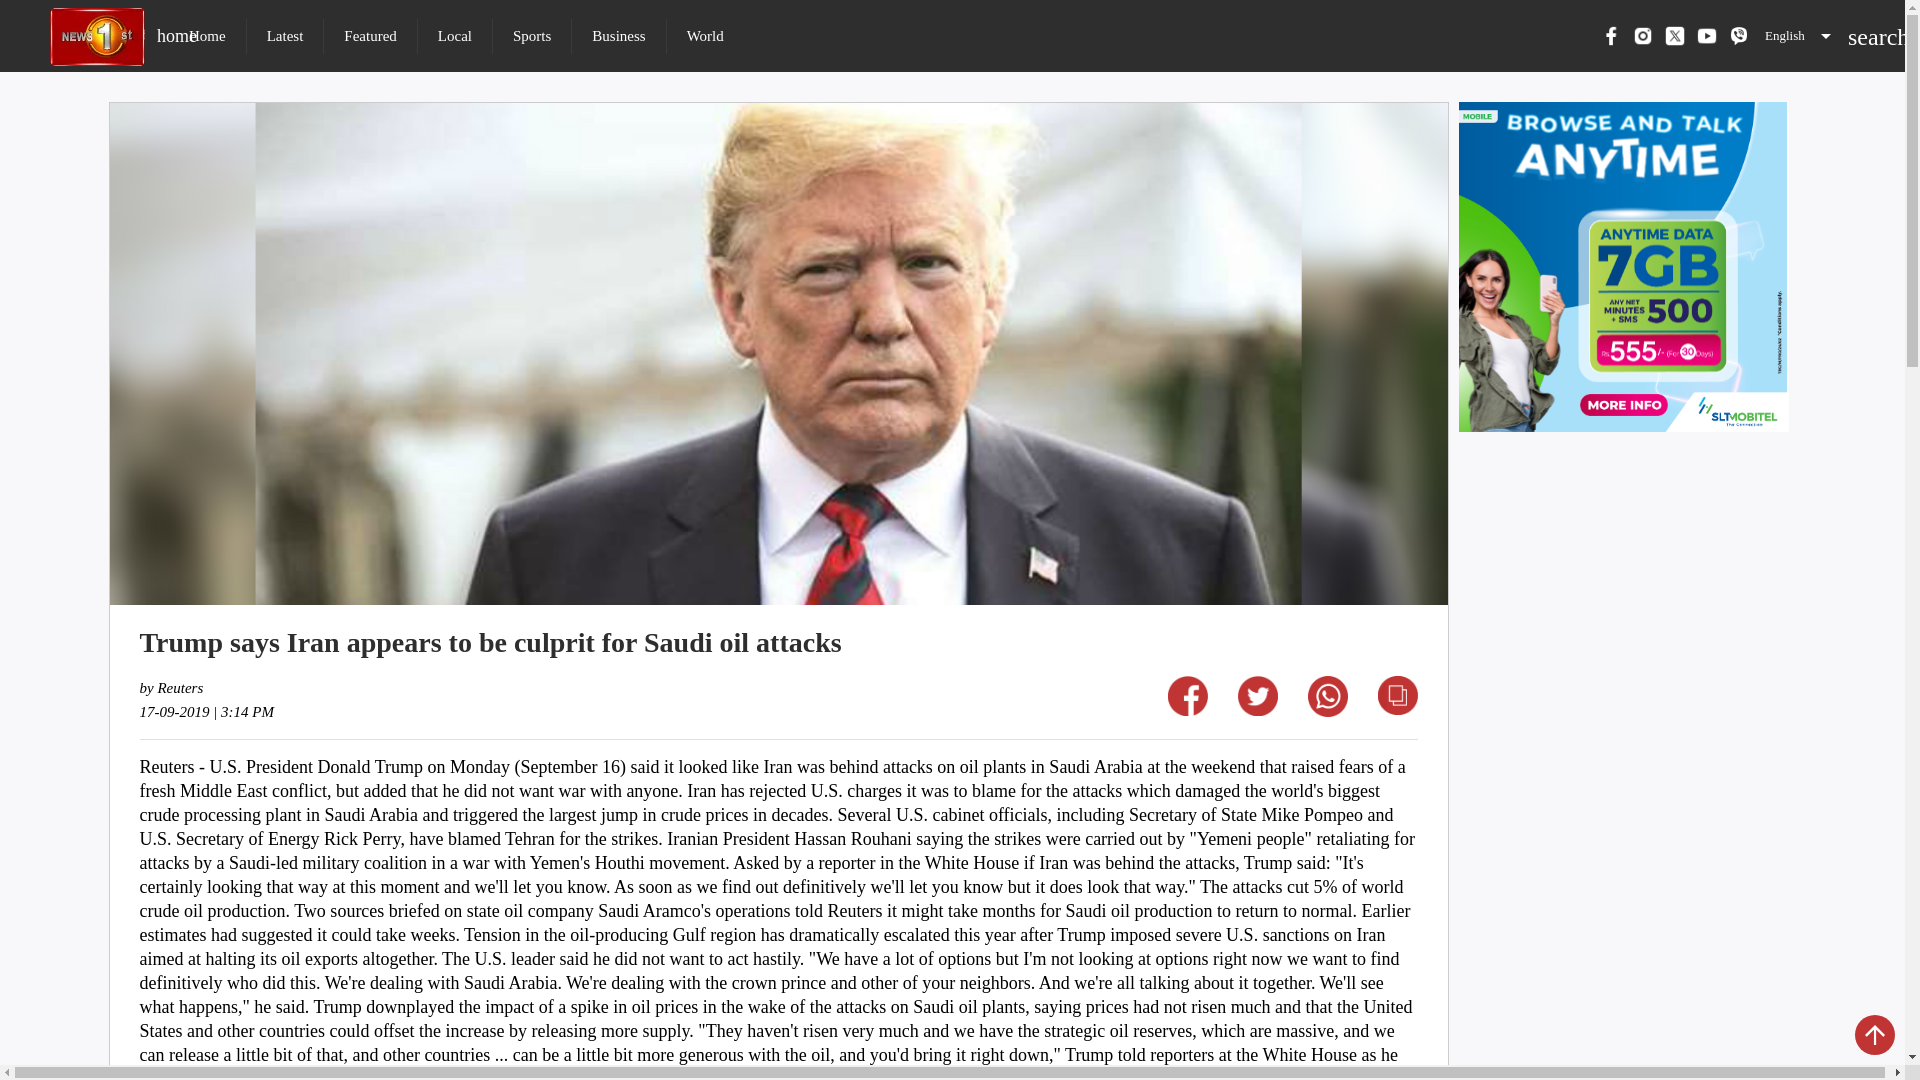 This screenshot has height=1080, width=1920. Describe the element at coordinates (1859, 36) in the screenshot. I see `Sports` at that location.